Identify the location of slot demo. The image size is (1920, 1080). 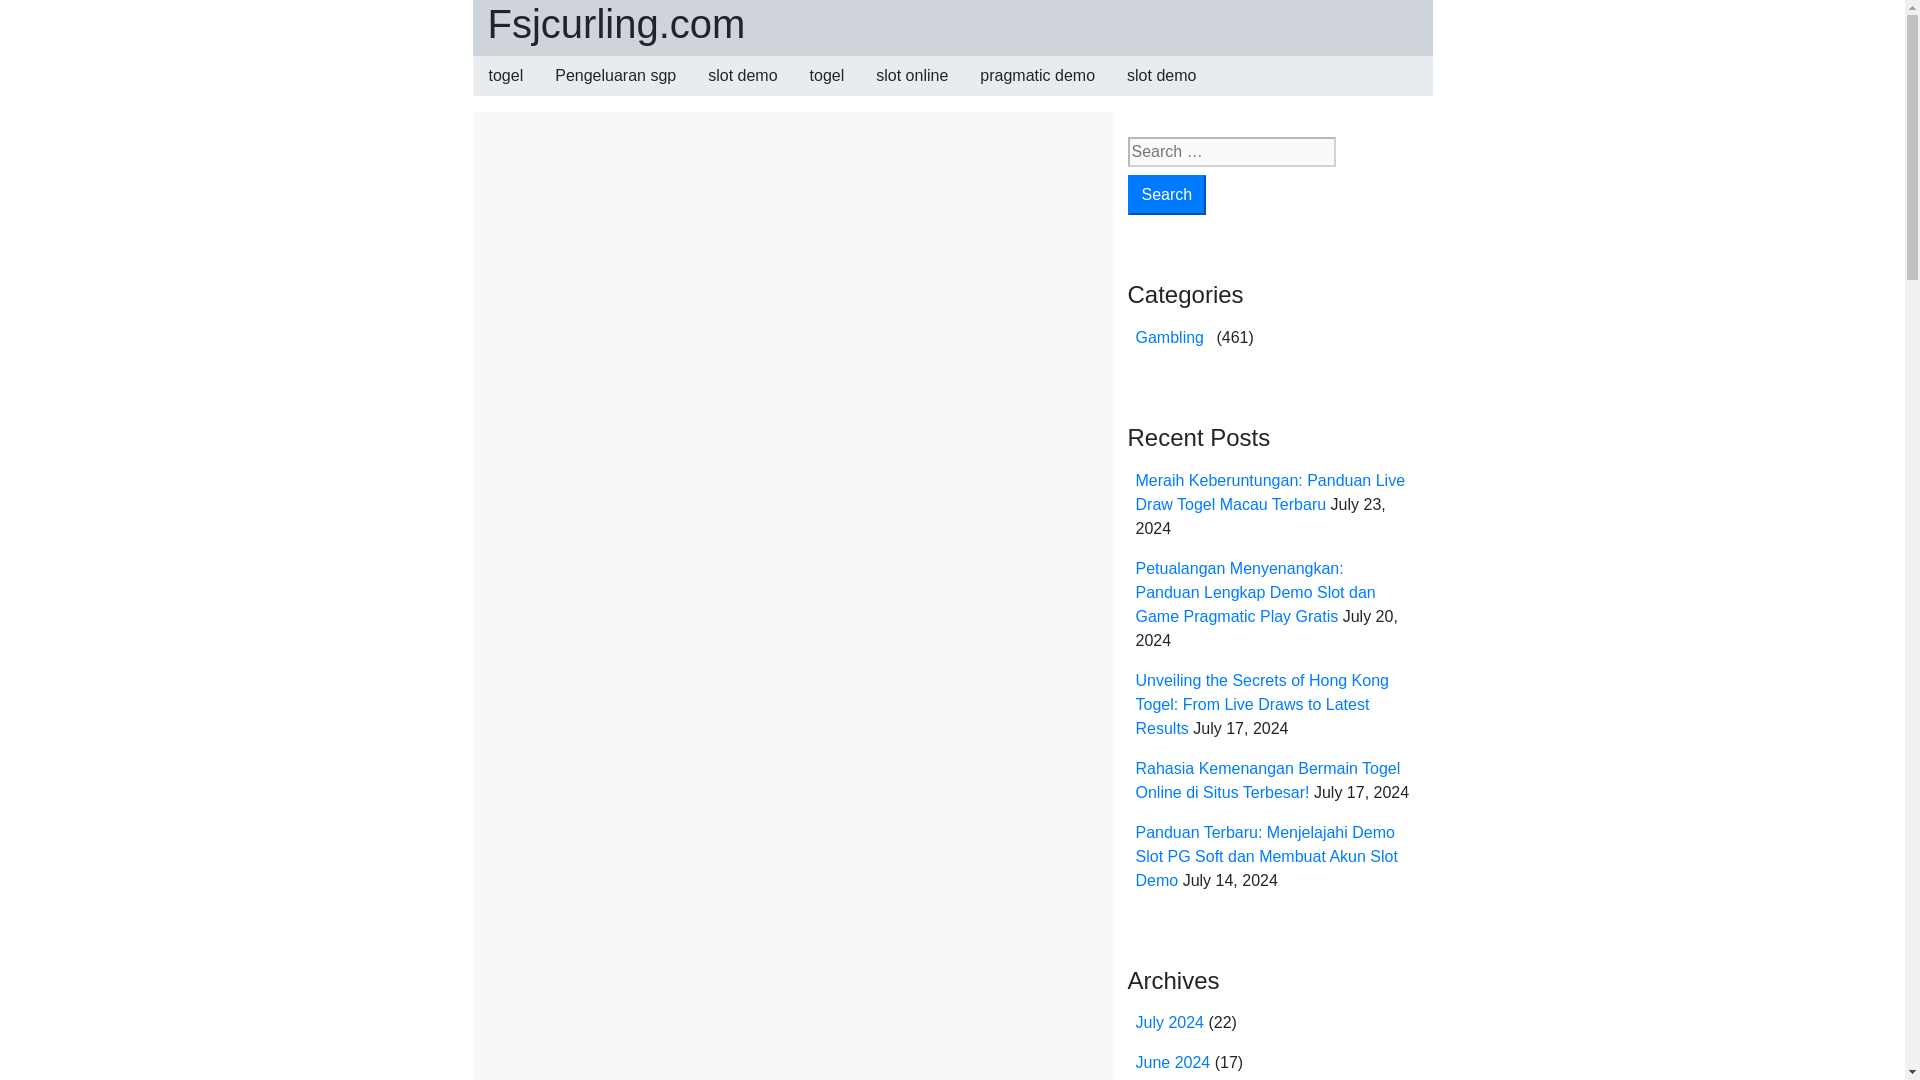
(742, 76).